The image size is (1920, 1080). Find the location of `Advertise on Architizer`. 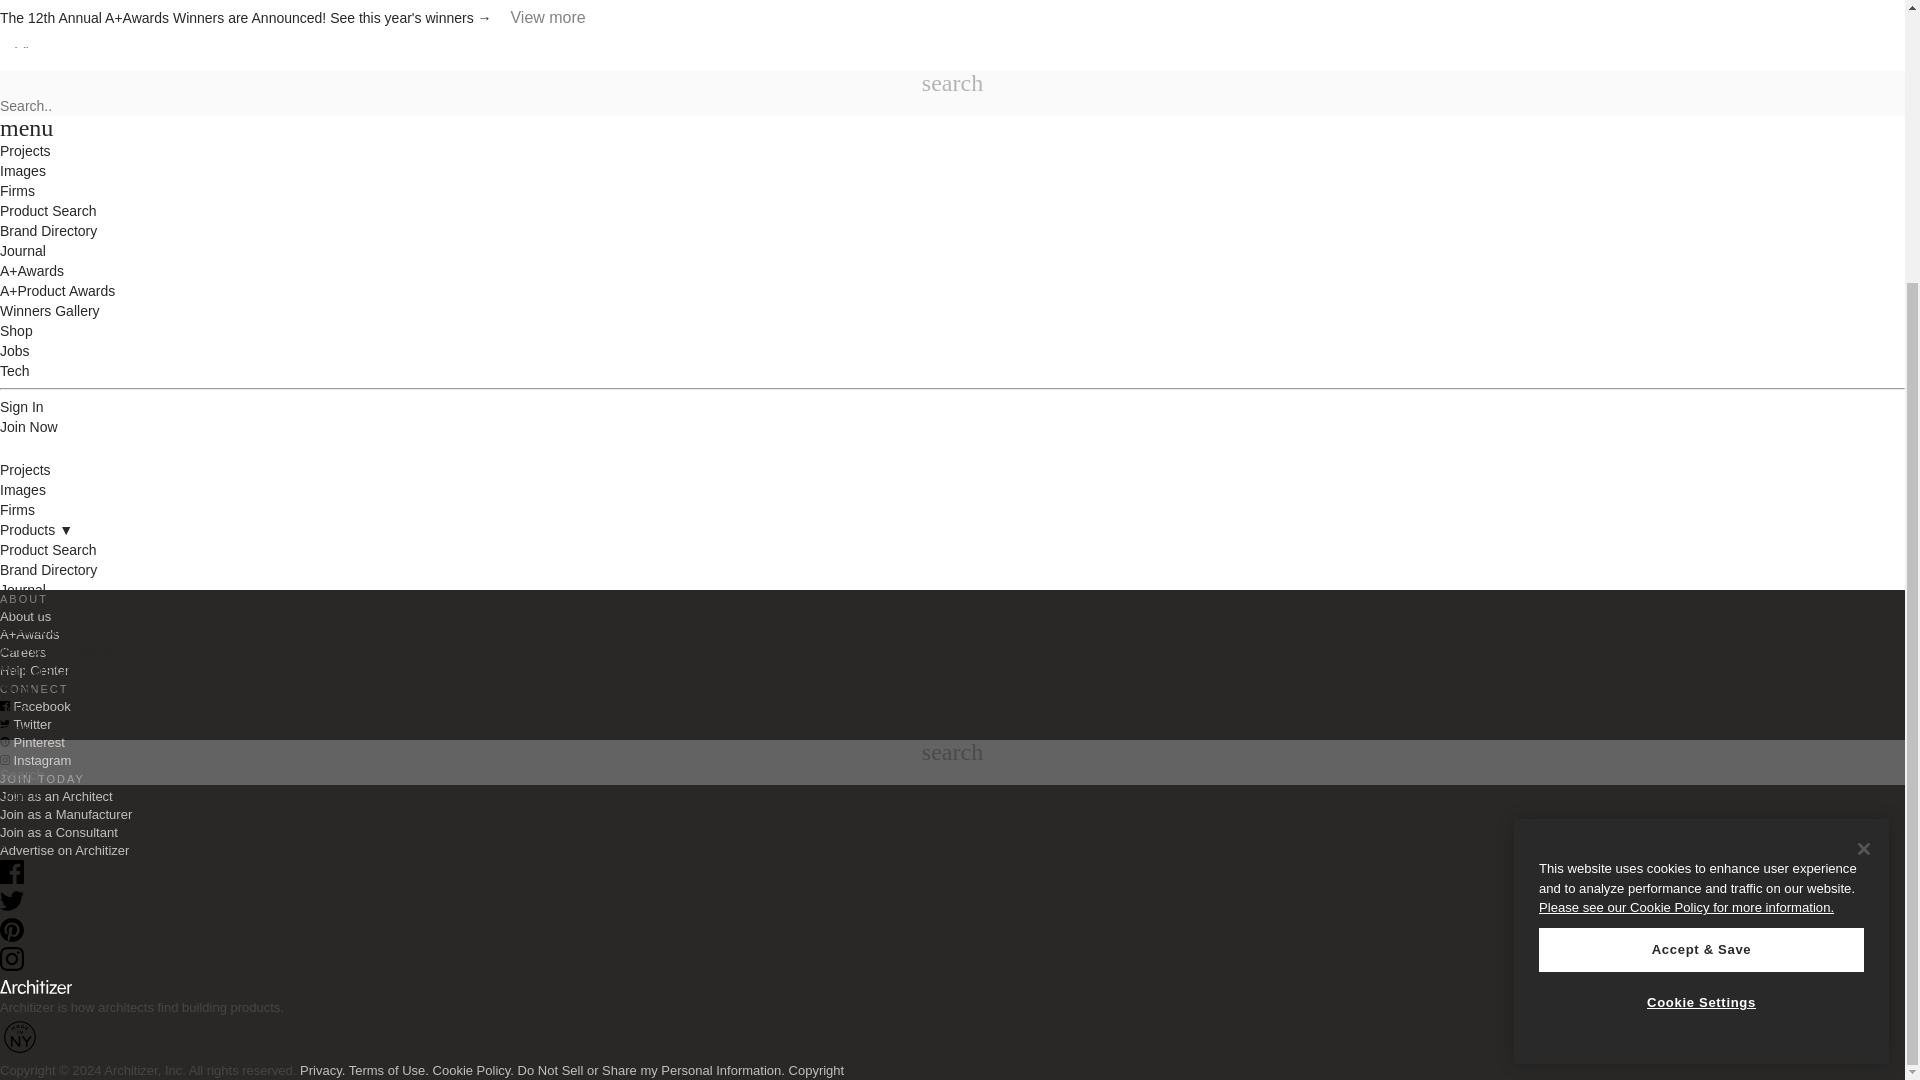

Advertise on Architizer is located at coordinates (64, 850).